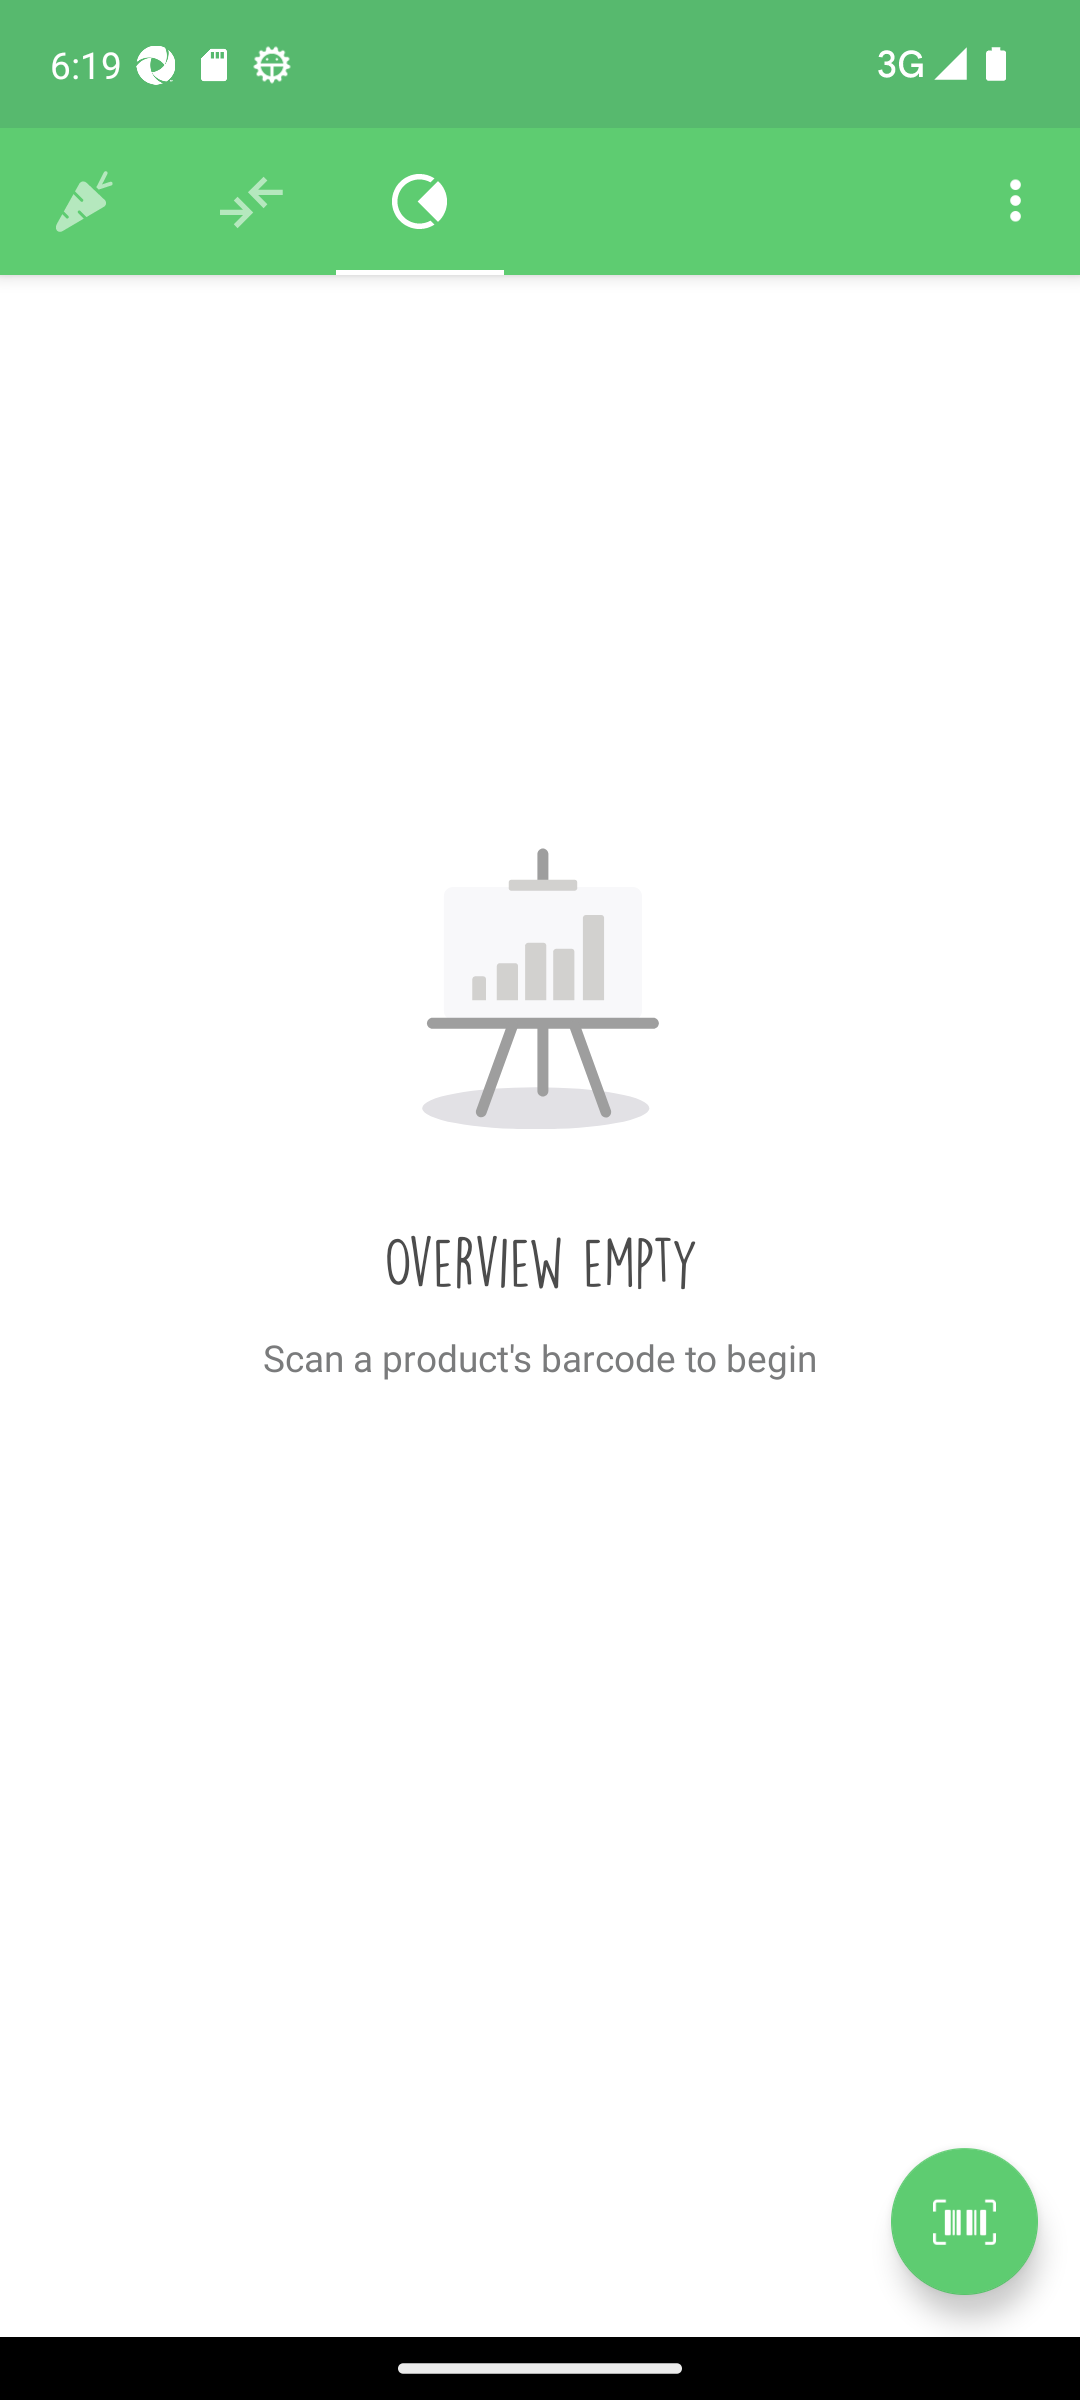 This screenshot has width=1080, height=2400. Describe the element at coordinates (84, 202) in the screenshot. I see `History` at that location.